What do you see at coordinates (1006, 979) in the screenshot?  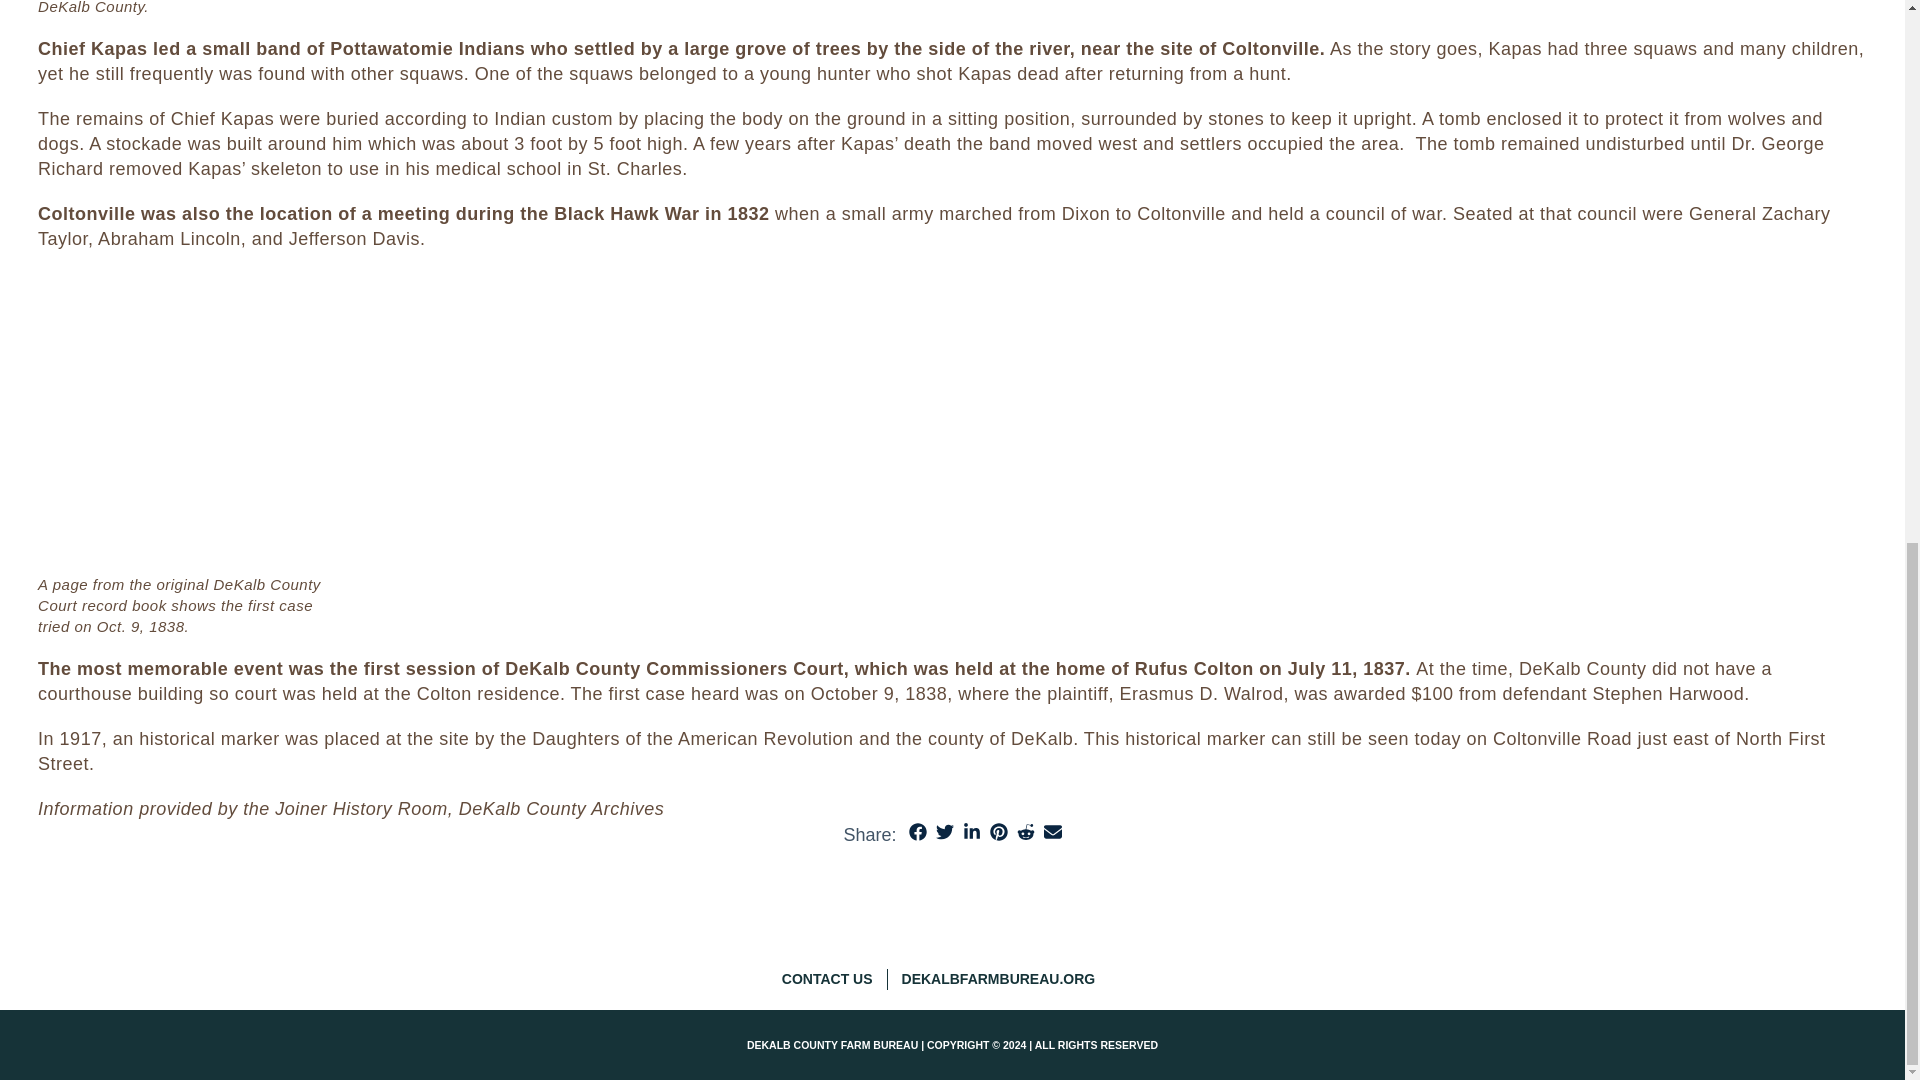 I see `DEKALBFARMBUREAU.ORG` at bounding box center [1006, 979].